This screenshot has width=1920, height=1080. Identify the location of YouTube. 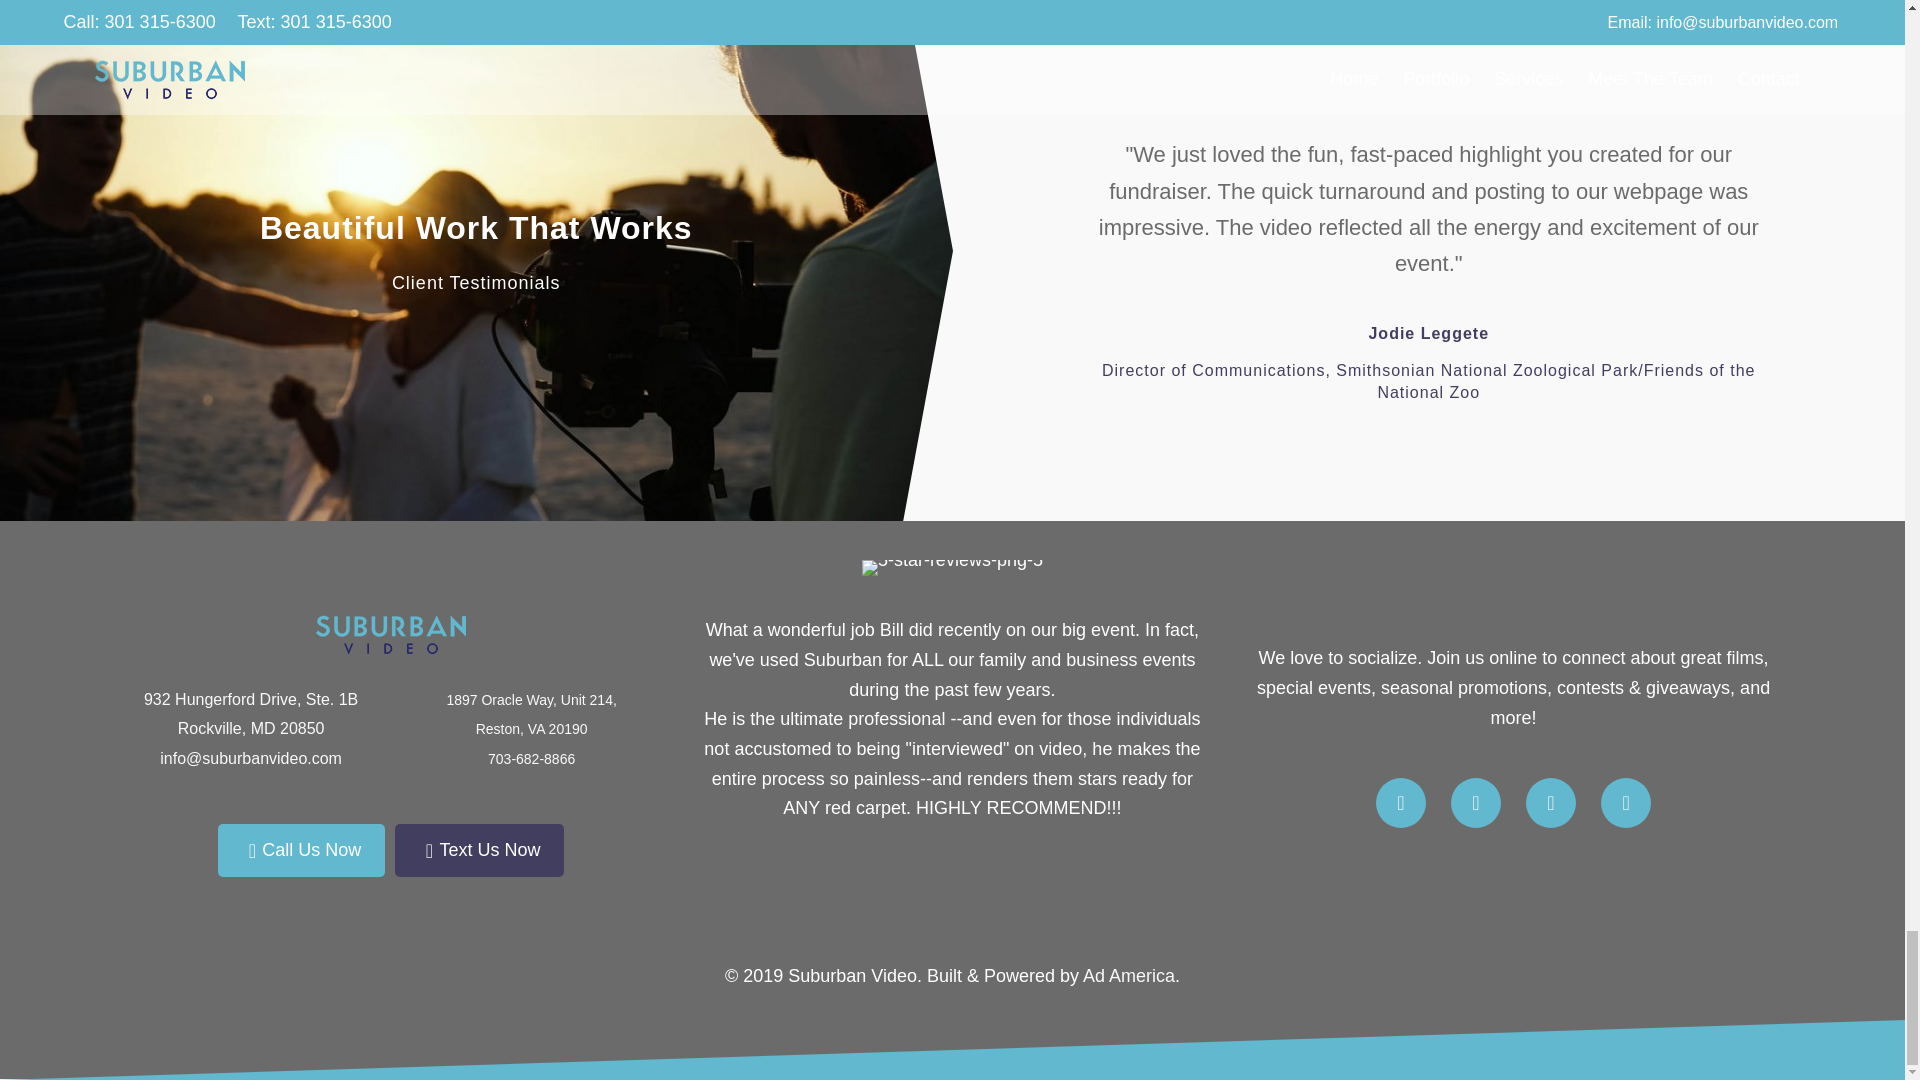
(1401, 802).